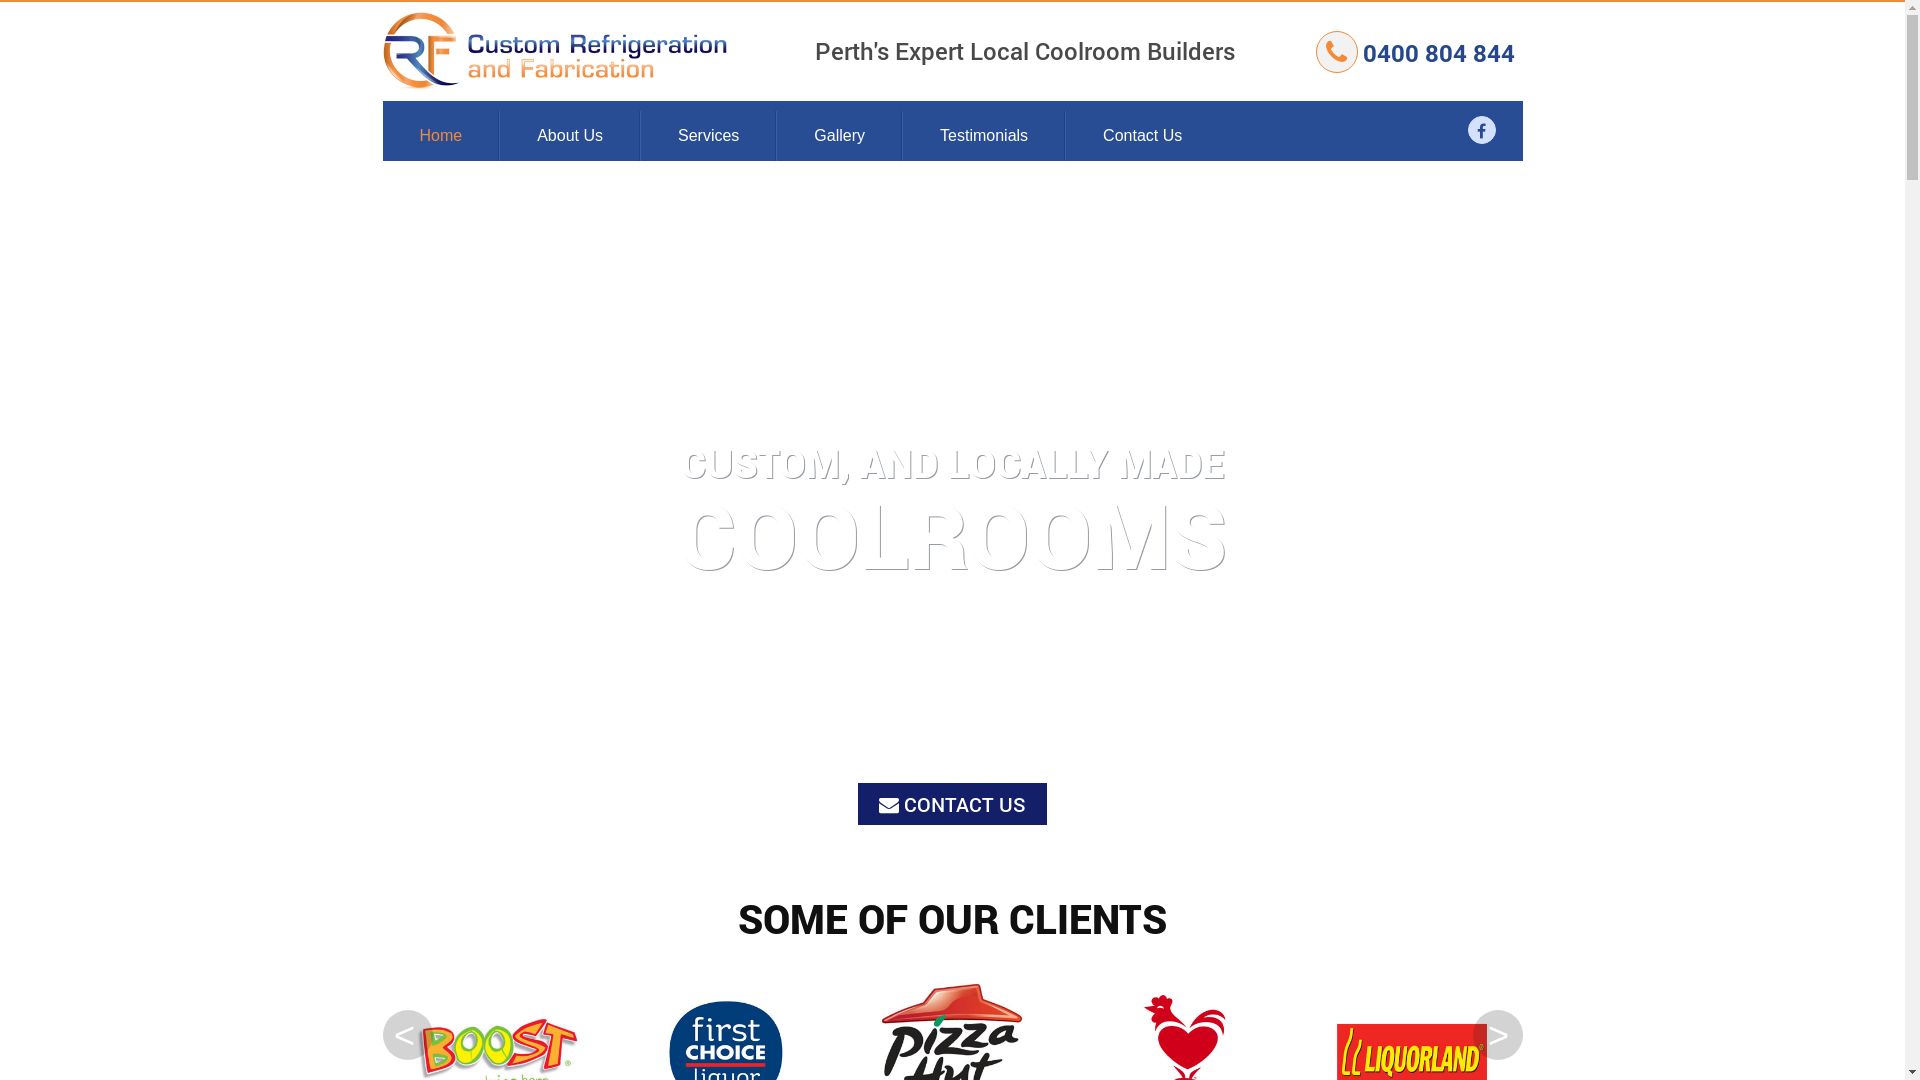  Describe the element at coordinates (840, 136) in the screenshot. I see `Gallery` at that location.